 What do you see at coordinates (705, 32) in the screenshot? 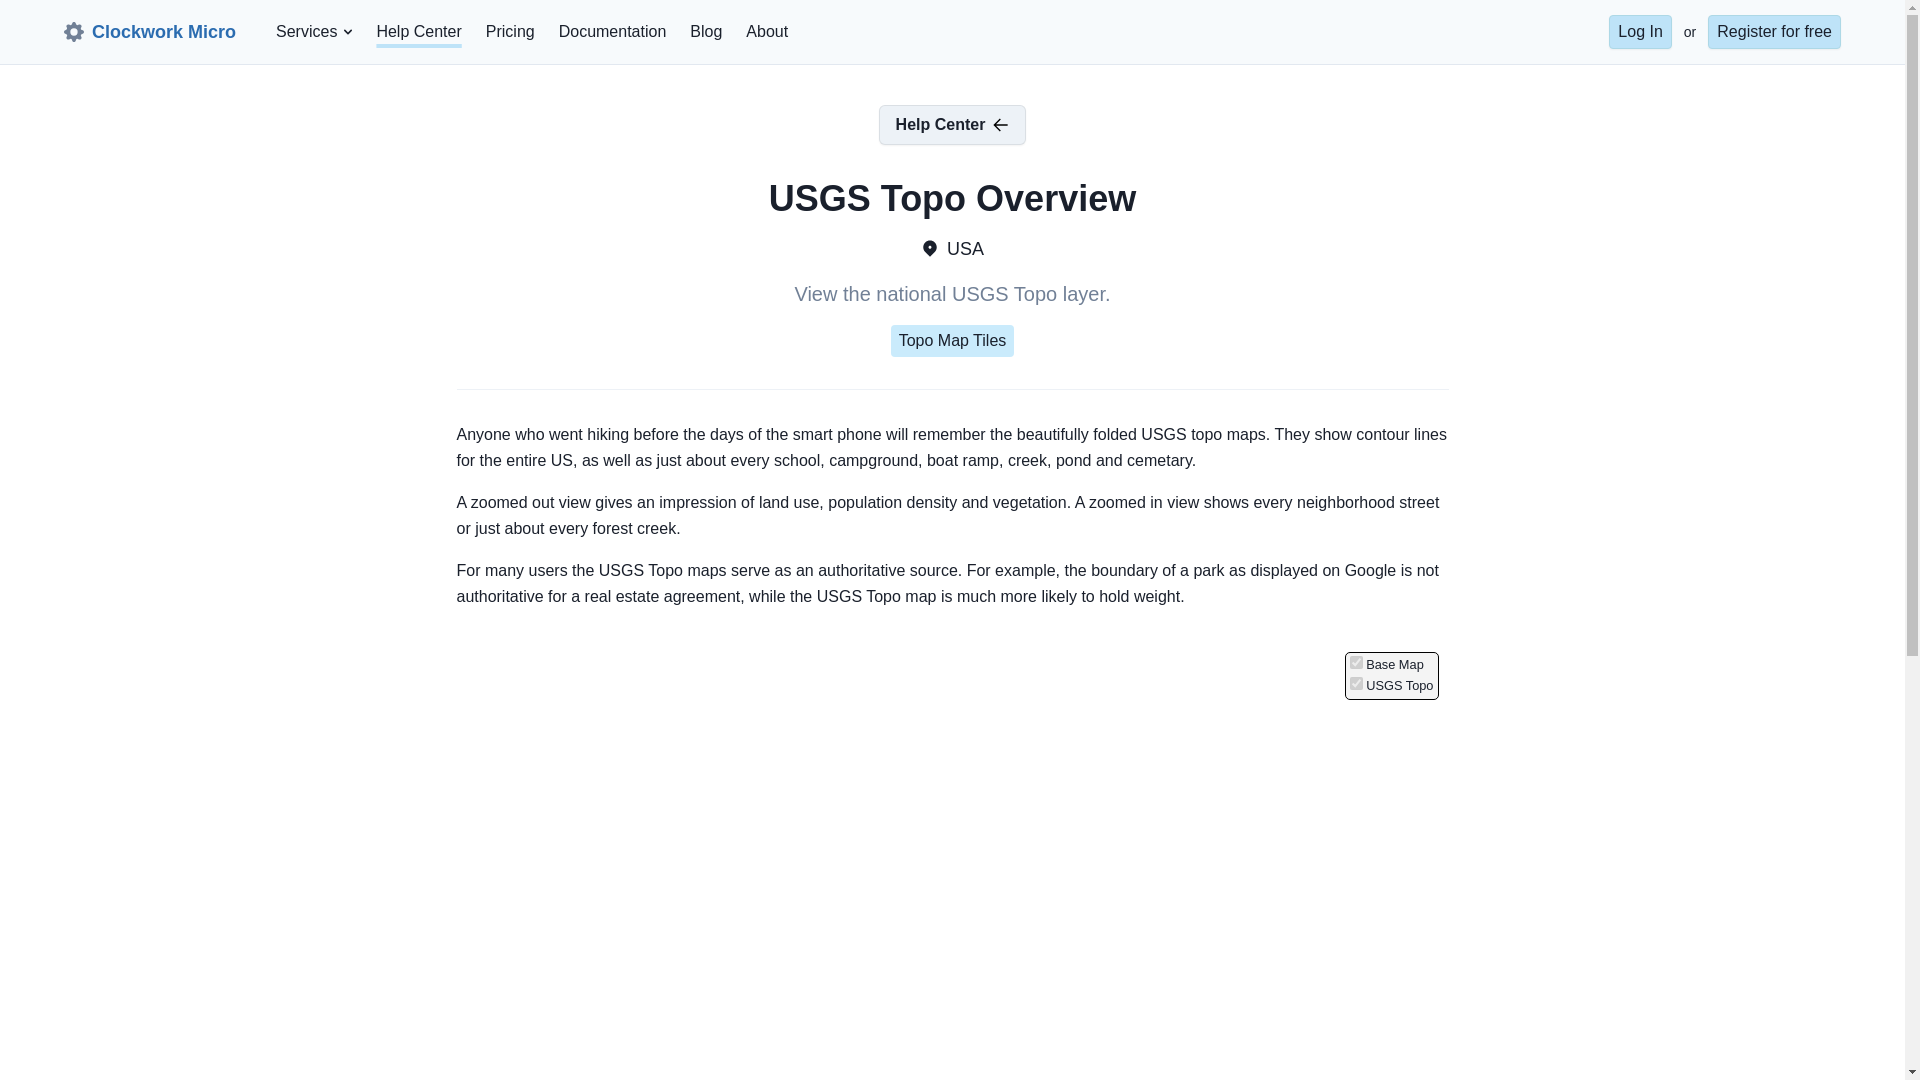
I see `Blog` at bounding box center [705, 32].